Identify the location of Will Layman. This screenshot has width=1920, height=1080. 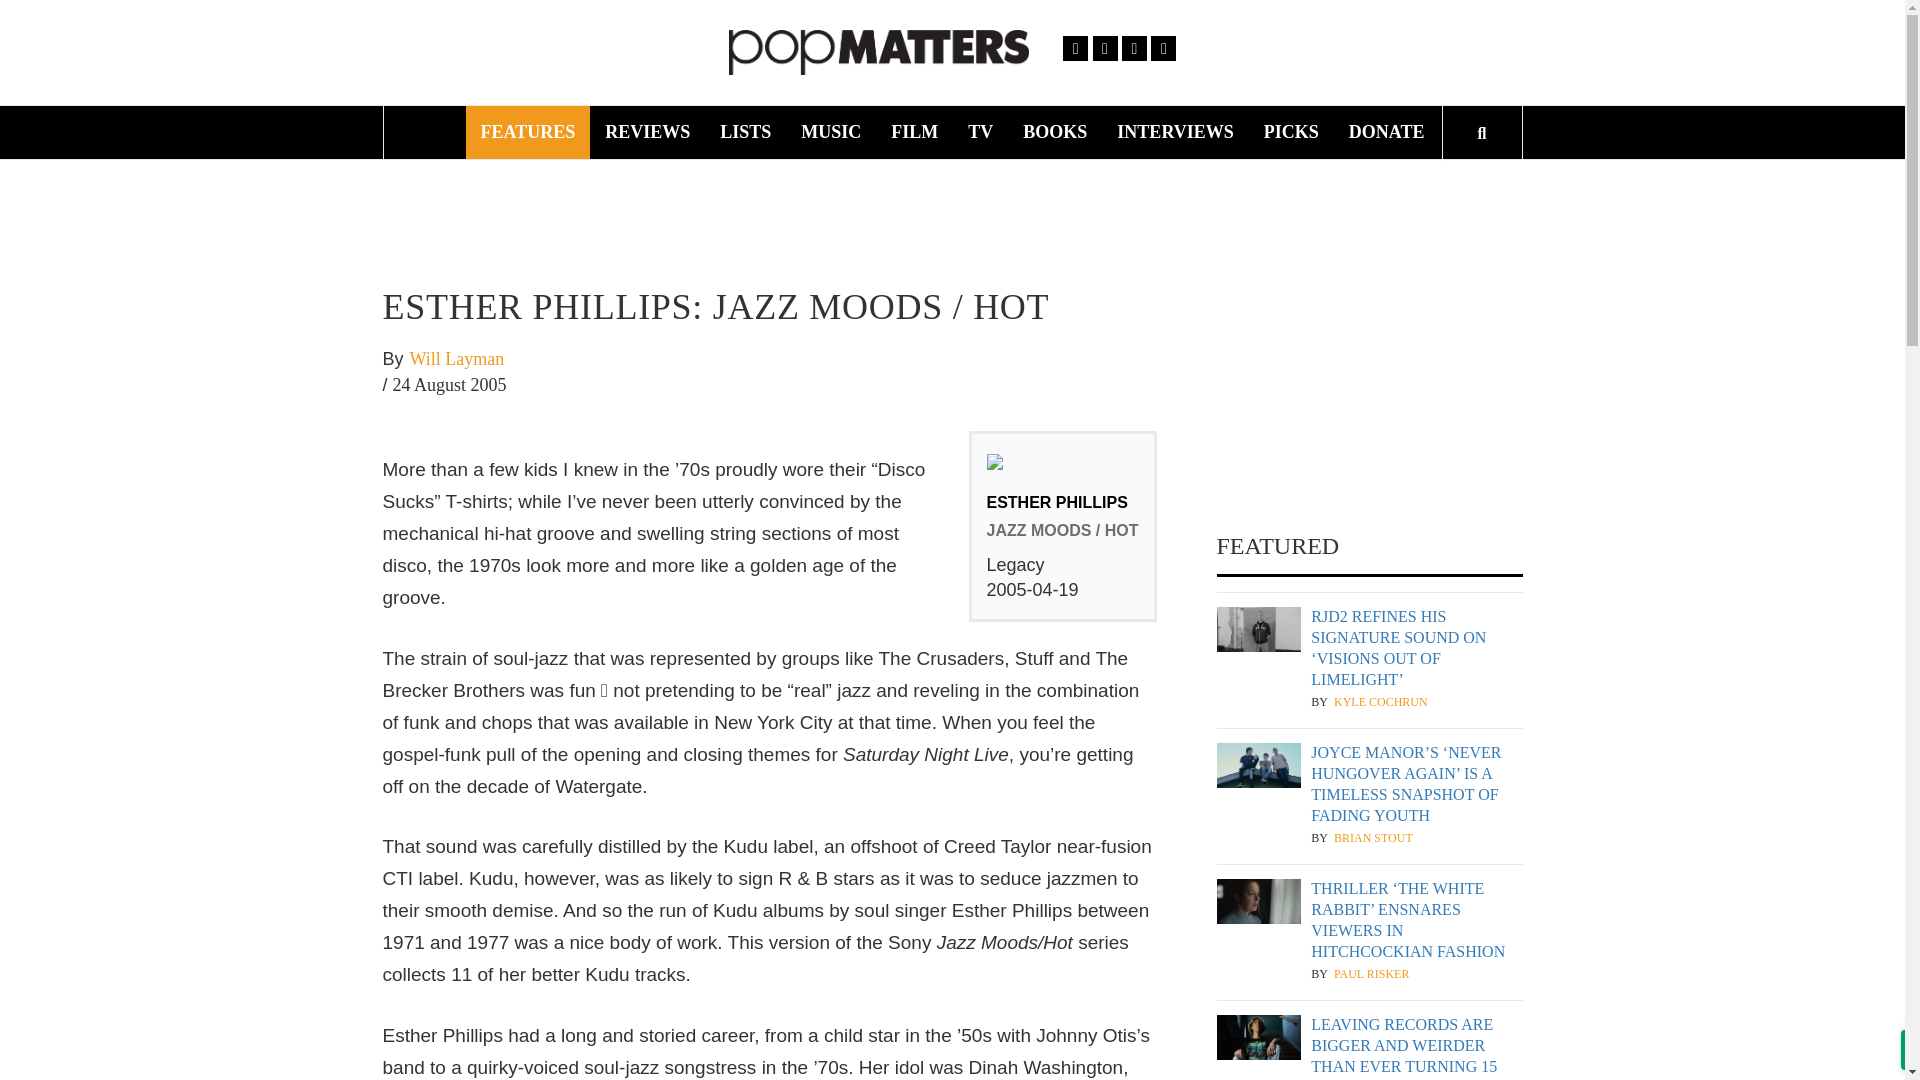
(457, 359).